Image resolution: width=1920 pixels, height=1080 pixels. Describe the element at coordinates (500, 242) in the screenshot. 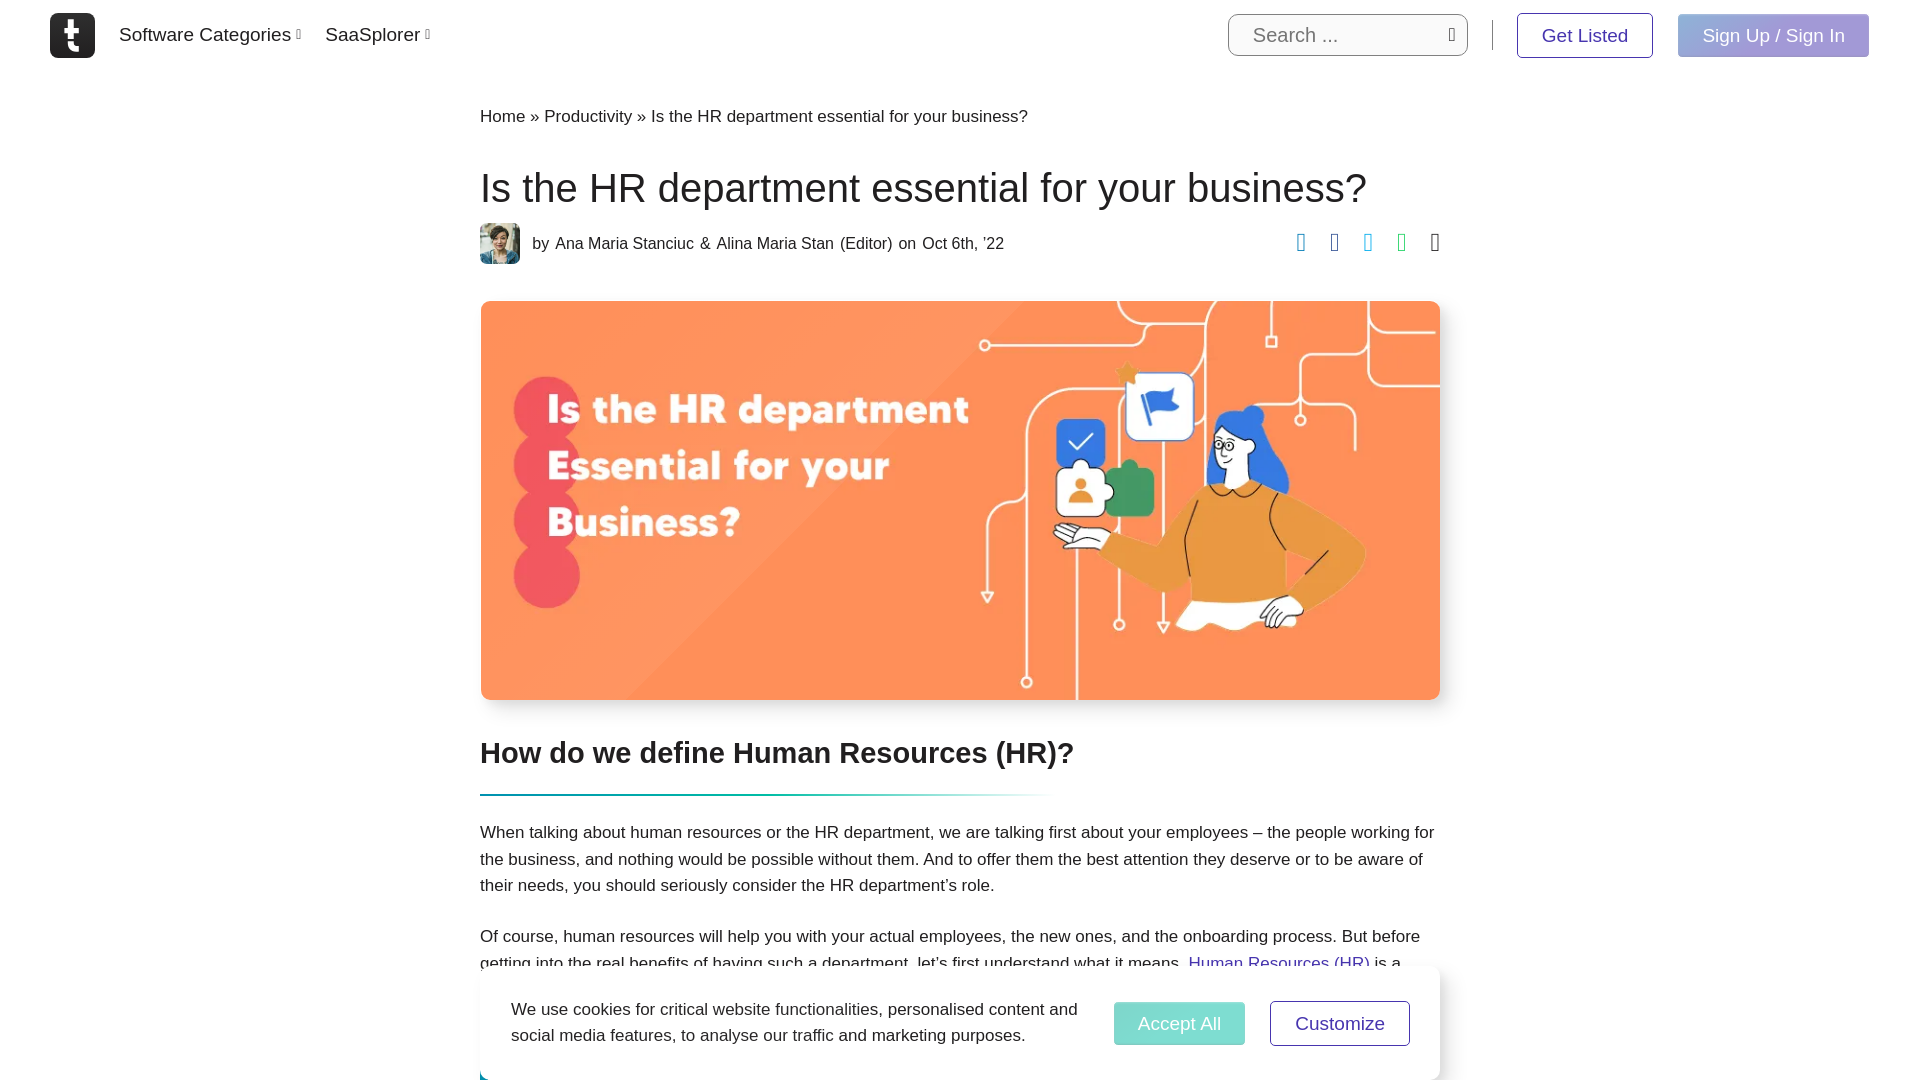

I see `Ana Maria Stanciuc` at that location.